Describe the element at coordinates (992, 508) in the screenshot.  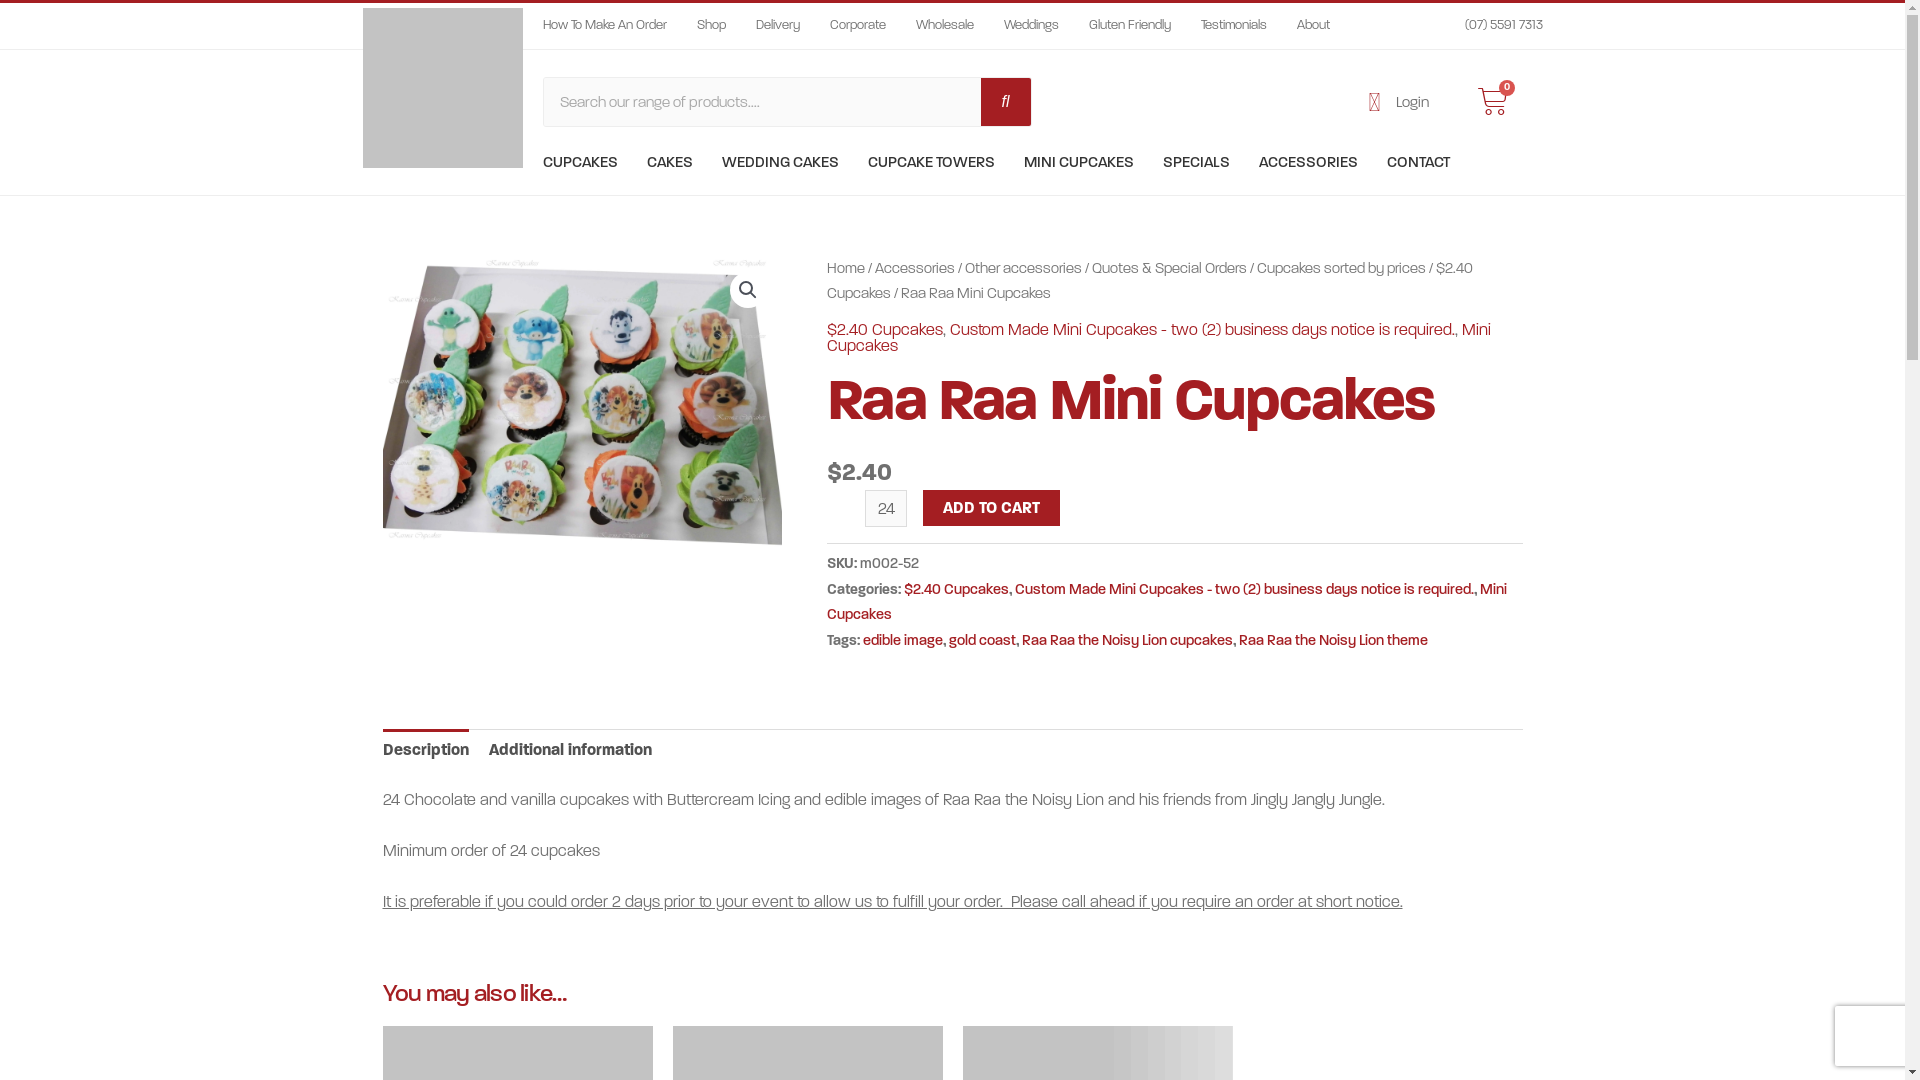
I see `ADD TO CART` at that location.